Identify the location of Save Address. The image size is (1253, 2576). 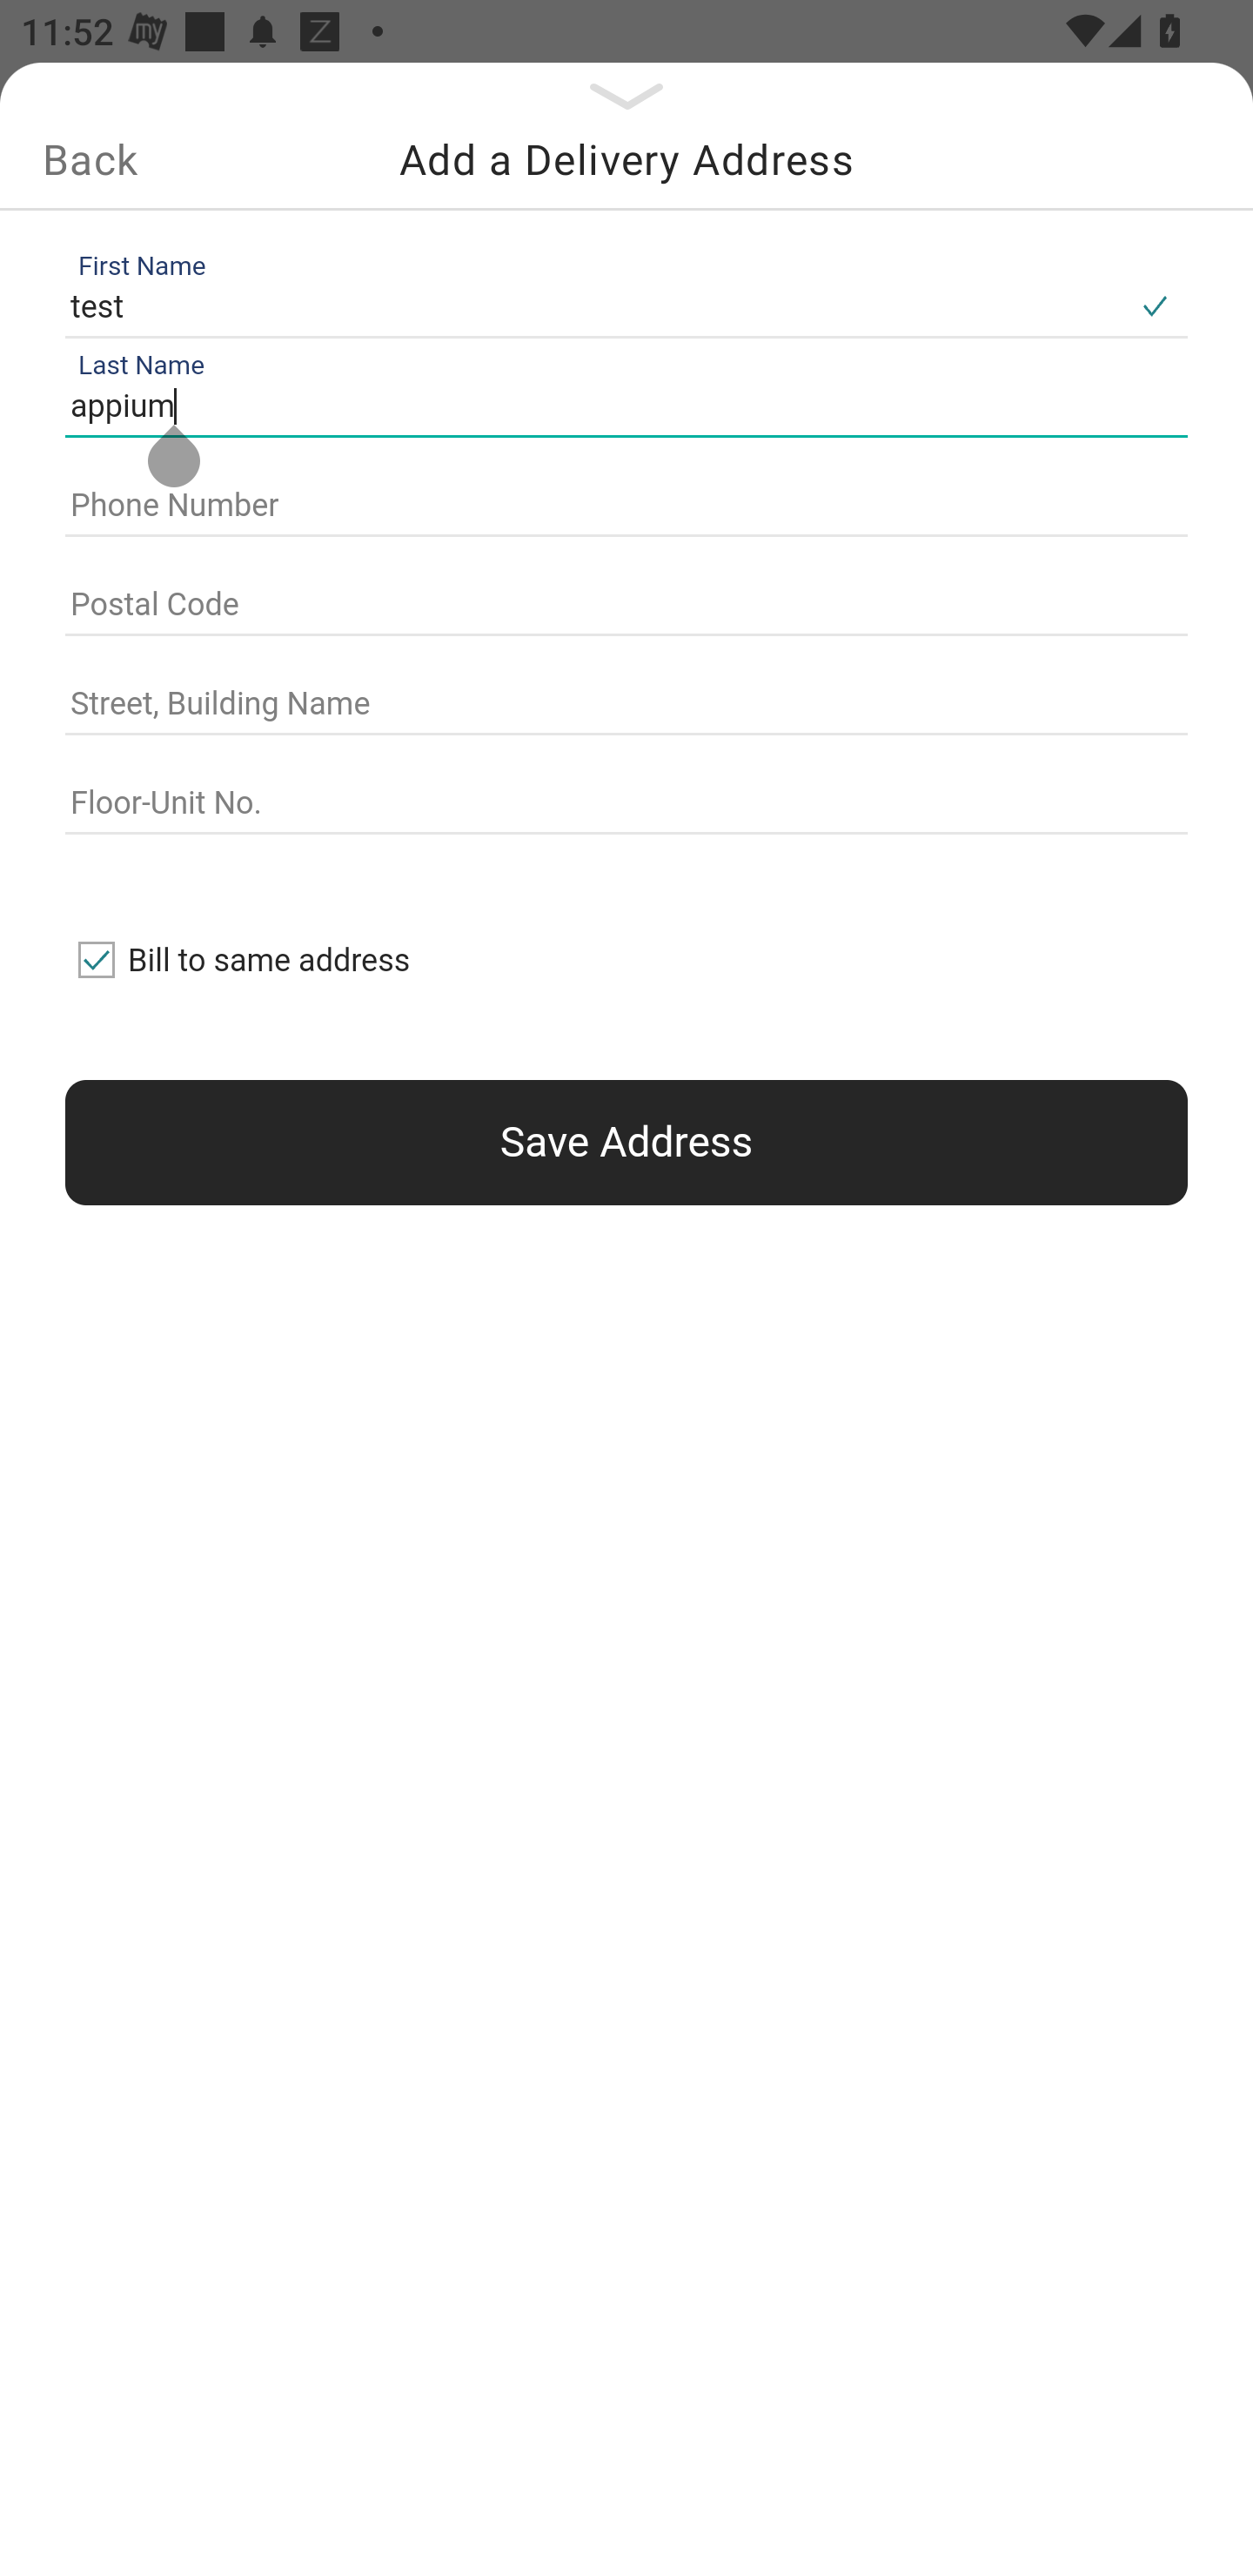
(626, 1142).